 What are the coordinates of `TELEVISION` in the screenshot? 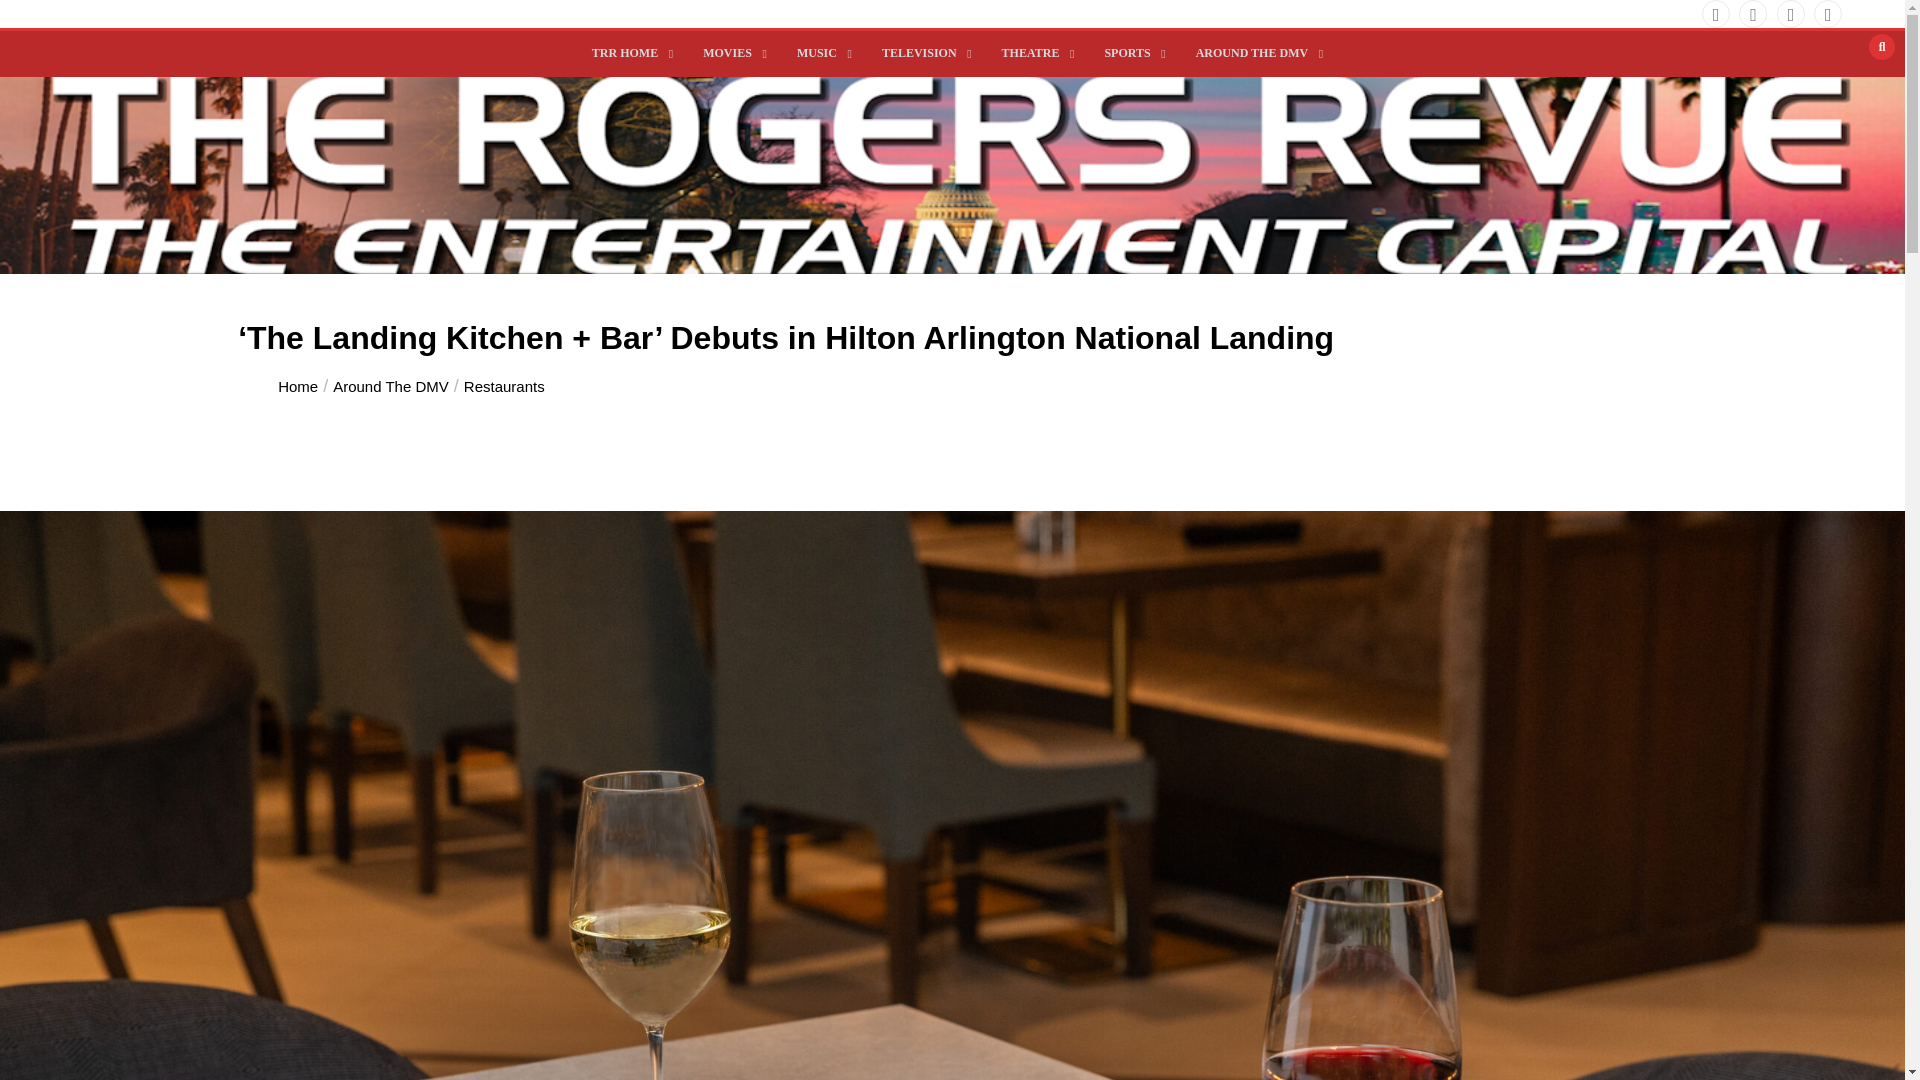 It's located at (922, 54).